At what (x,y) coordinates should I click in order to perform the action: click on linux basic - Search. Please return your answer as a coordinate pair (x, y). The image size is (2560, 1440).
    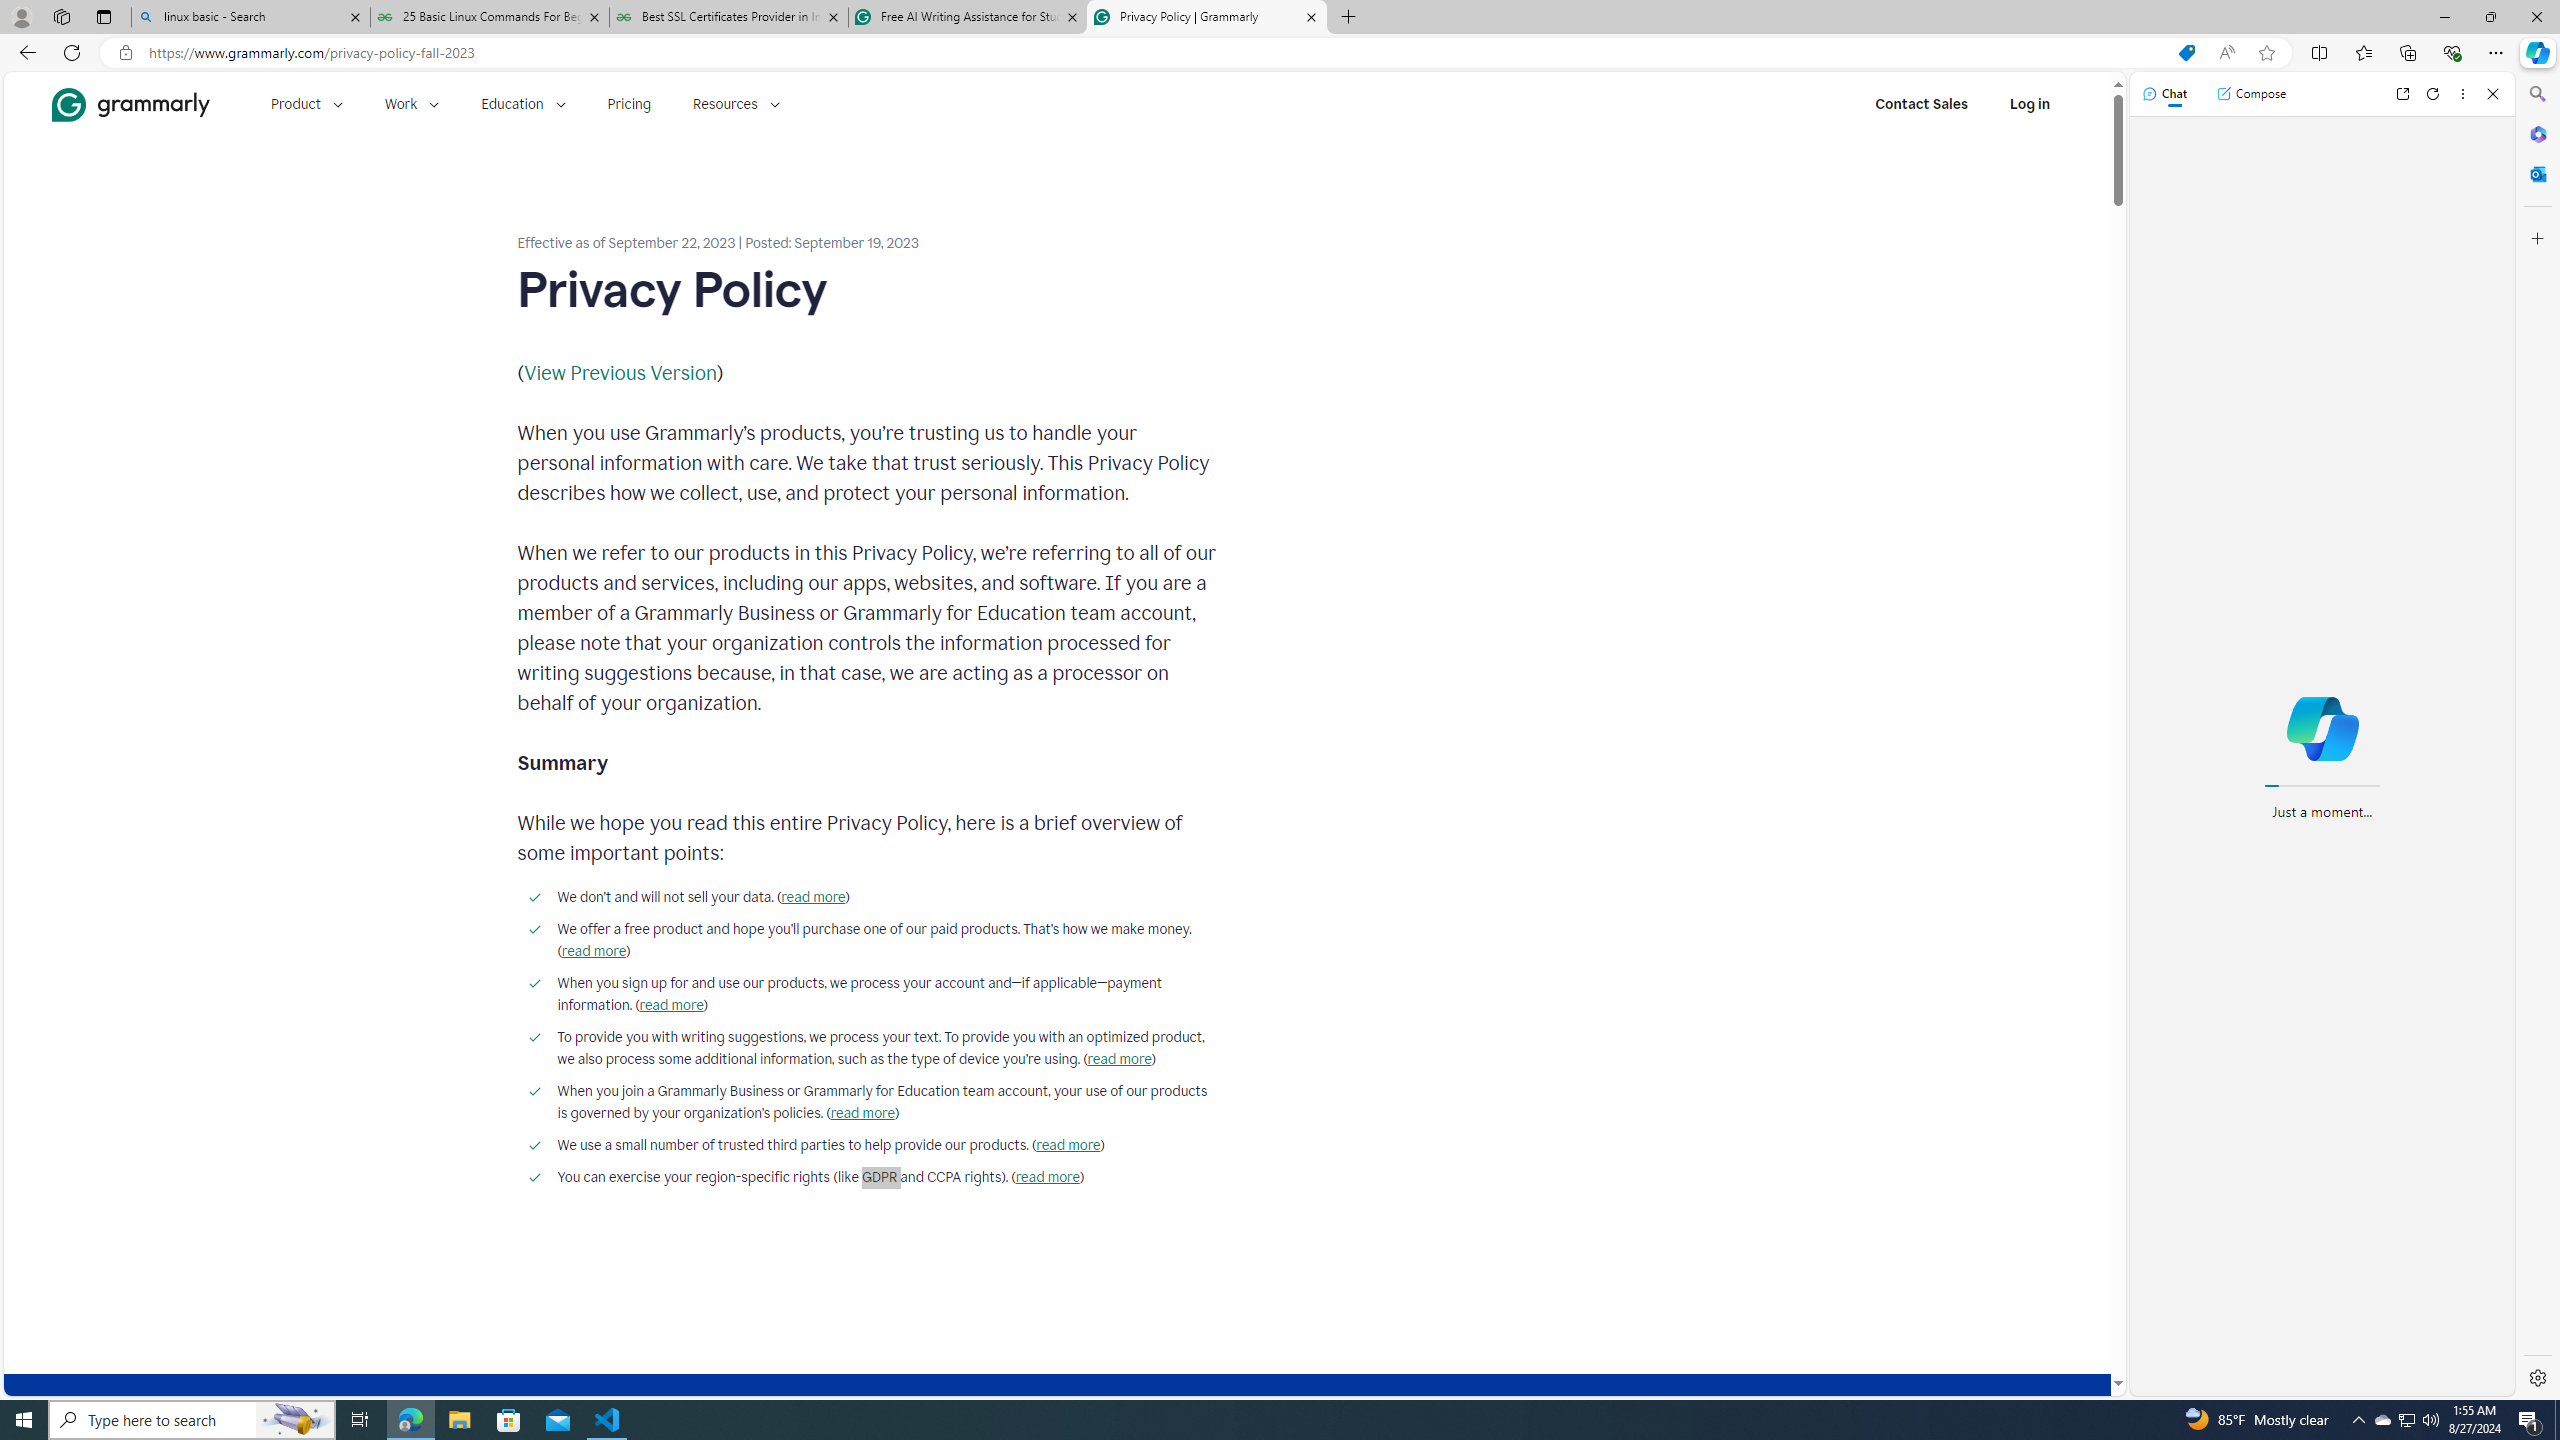
    Looking at the image, I should click on (250, 17).